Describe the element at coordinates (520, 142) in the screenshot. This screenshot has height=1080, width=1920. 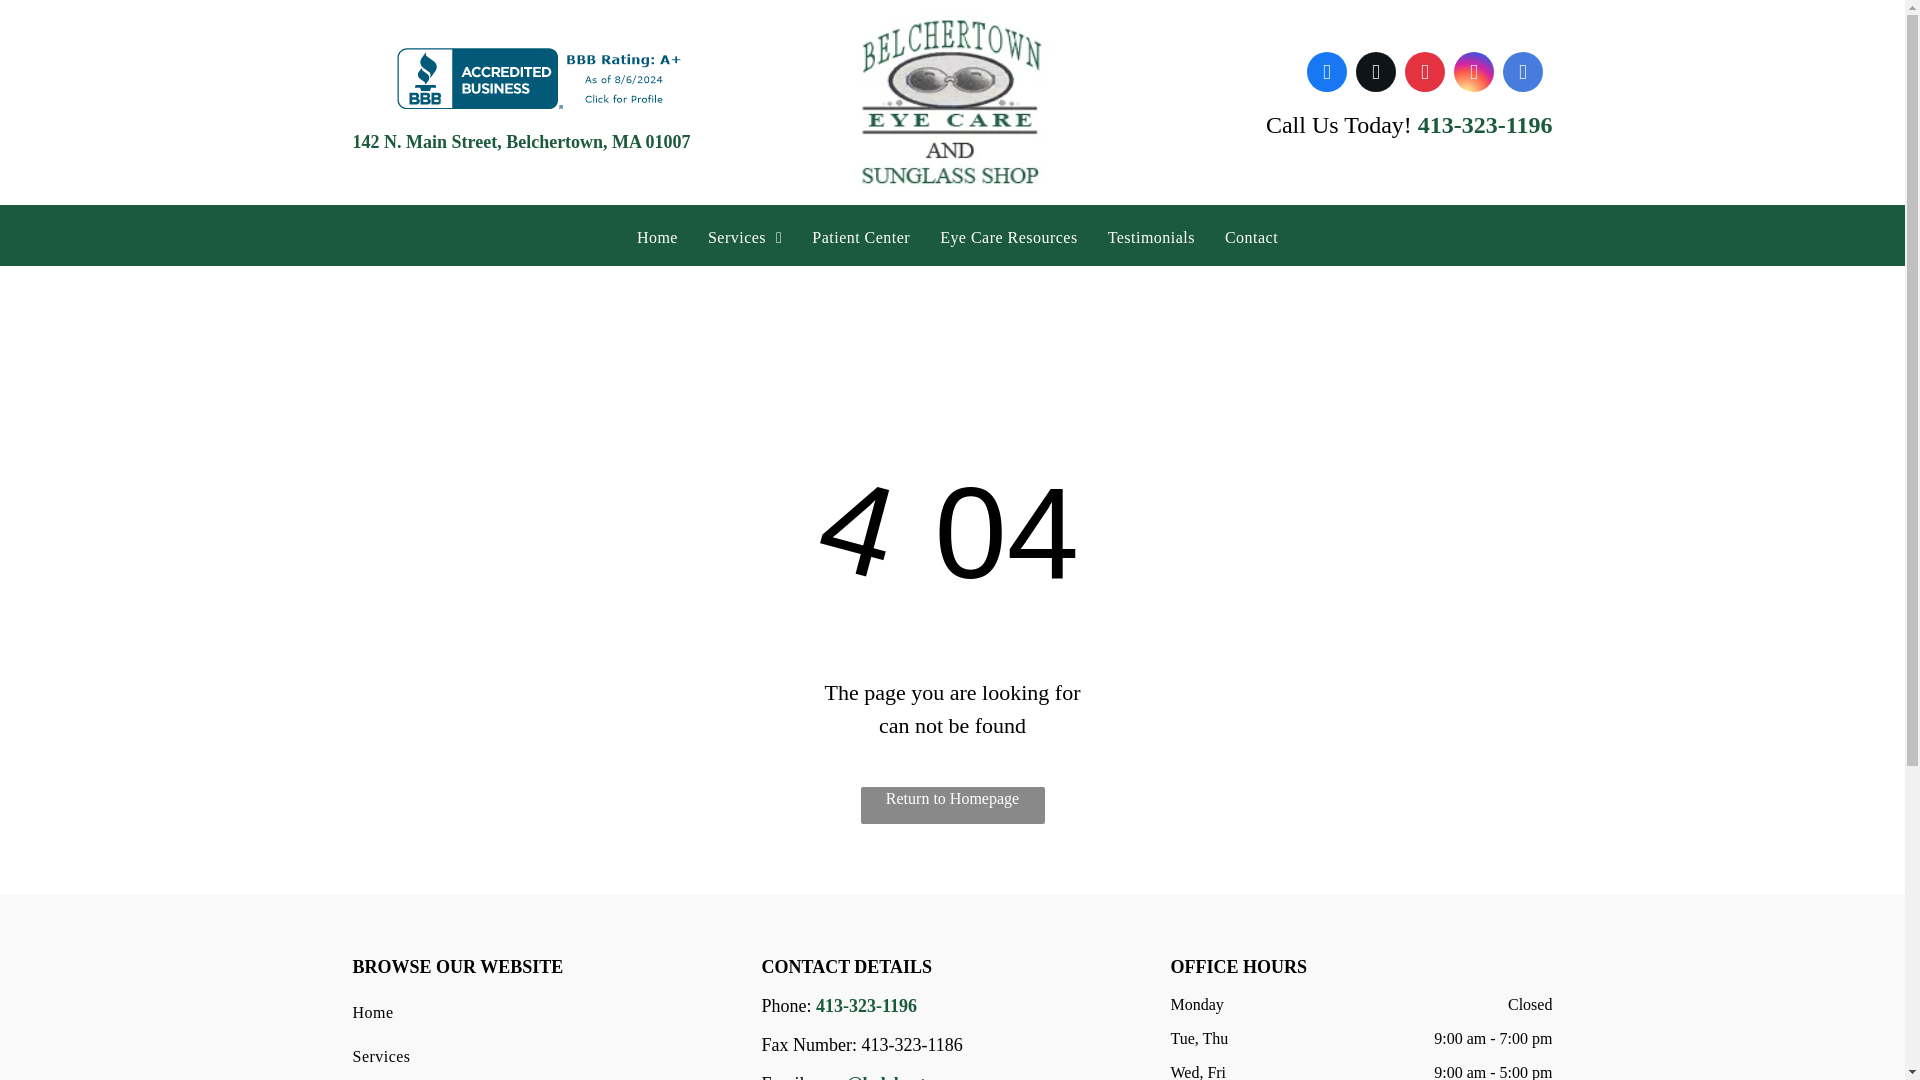
I see `142 N. Main Street, Belchertown, MA 01007` at that location.